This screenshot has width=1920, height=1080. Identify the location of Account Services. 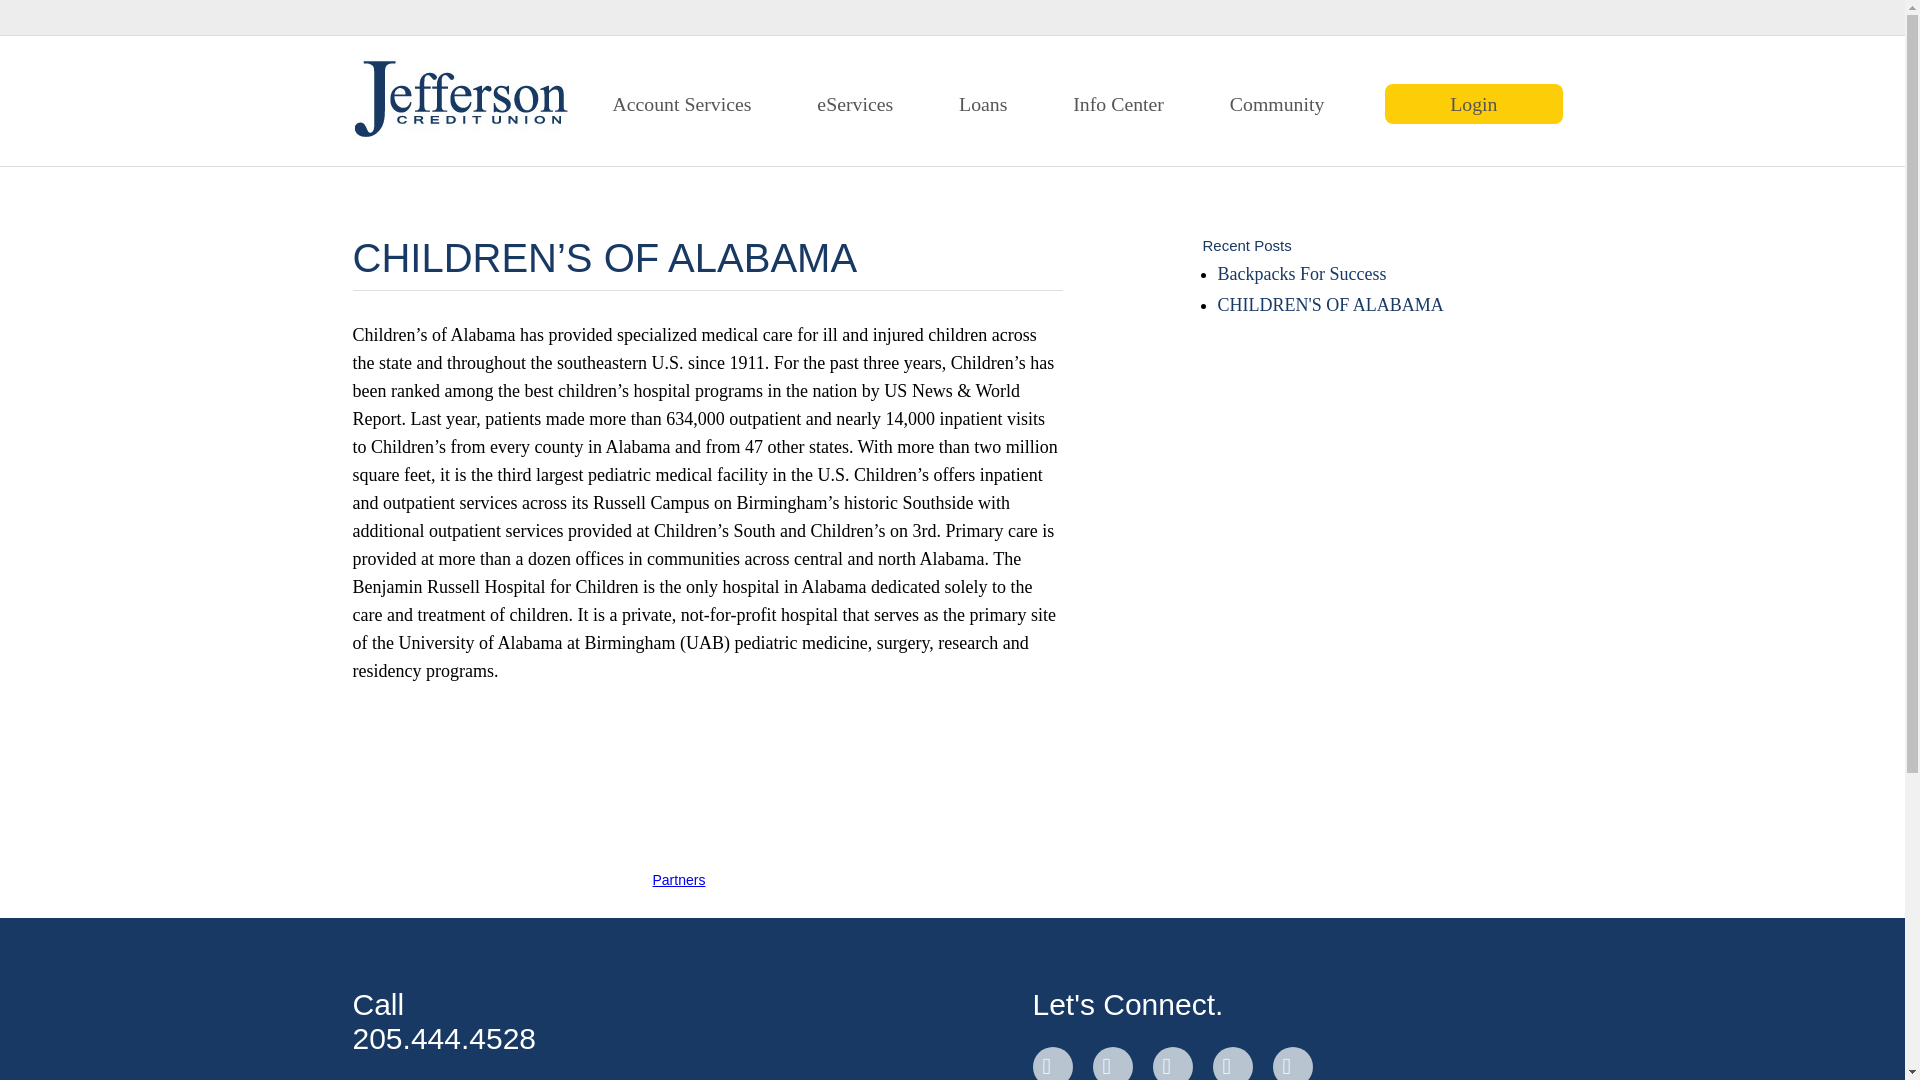
(681, 102).